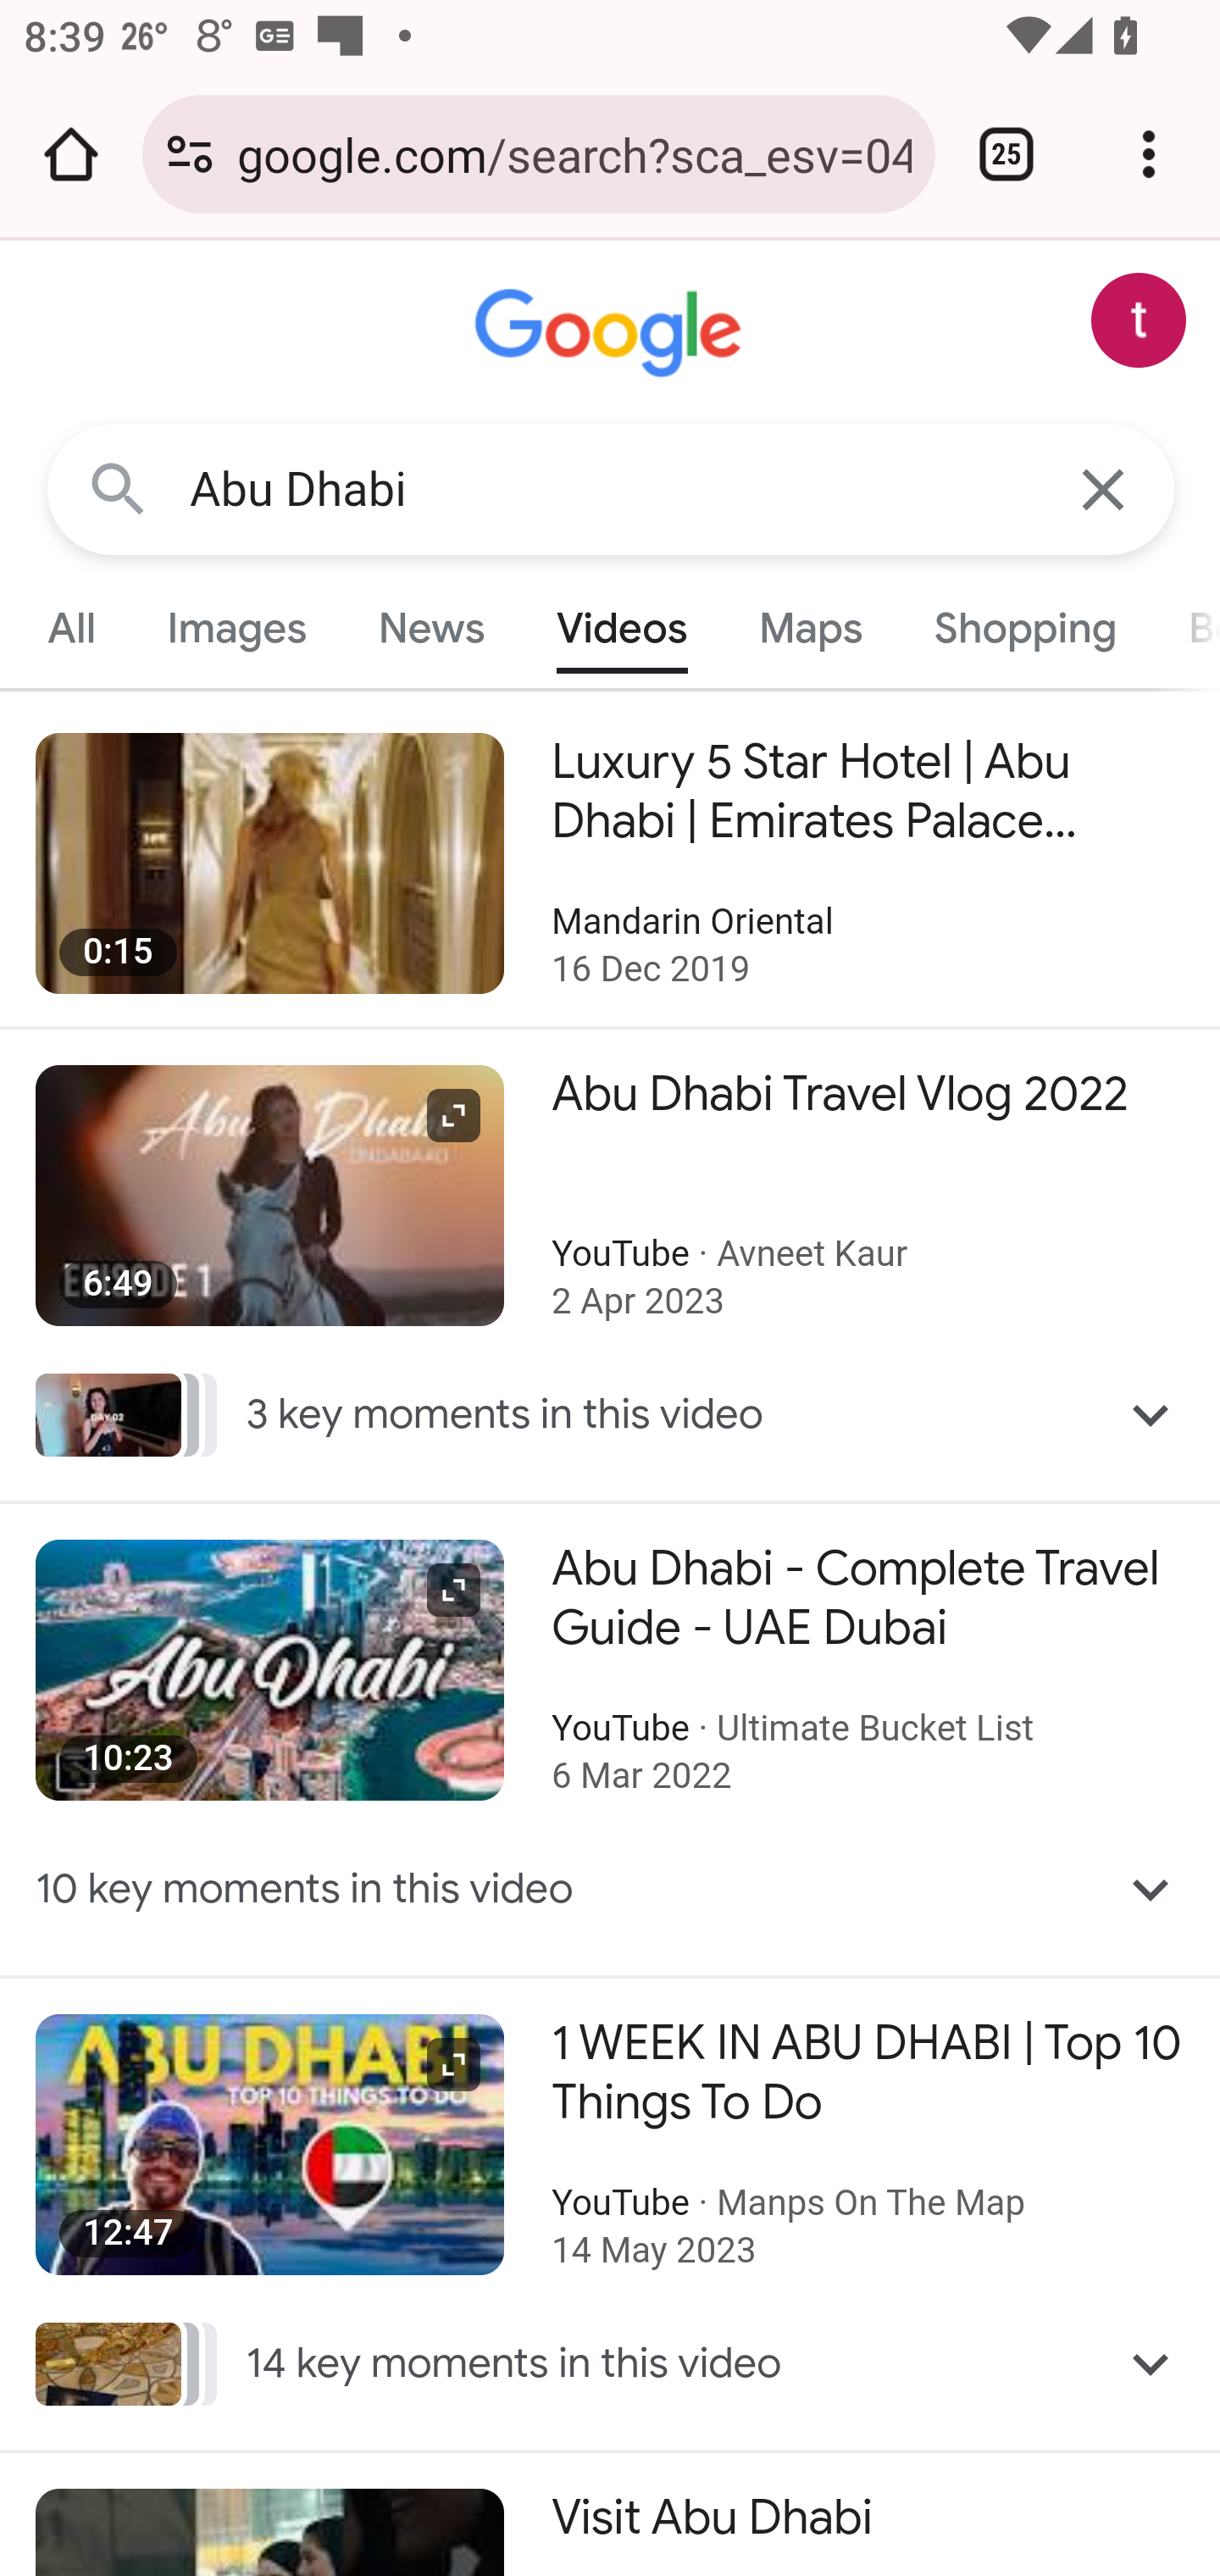 The width and height of the screenshot is (1220, 2576). I want to click on 10 key moments in this video, so click(612, 1890).